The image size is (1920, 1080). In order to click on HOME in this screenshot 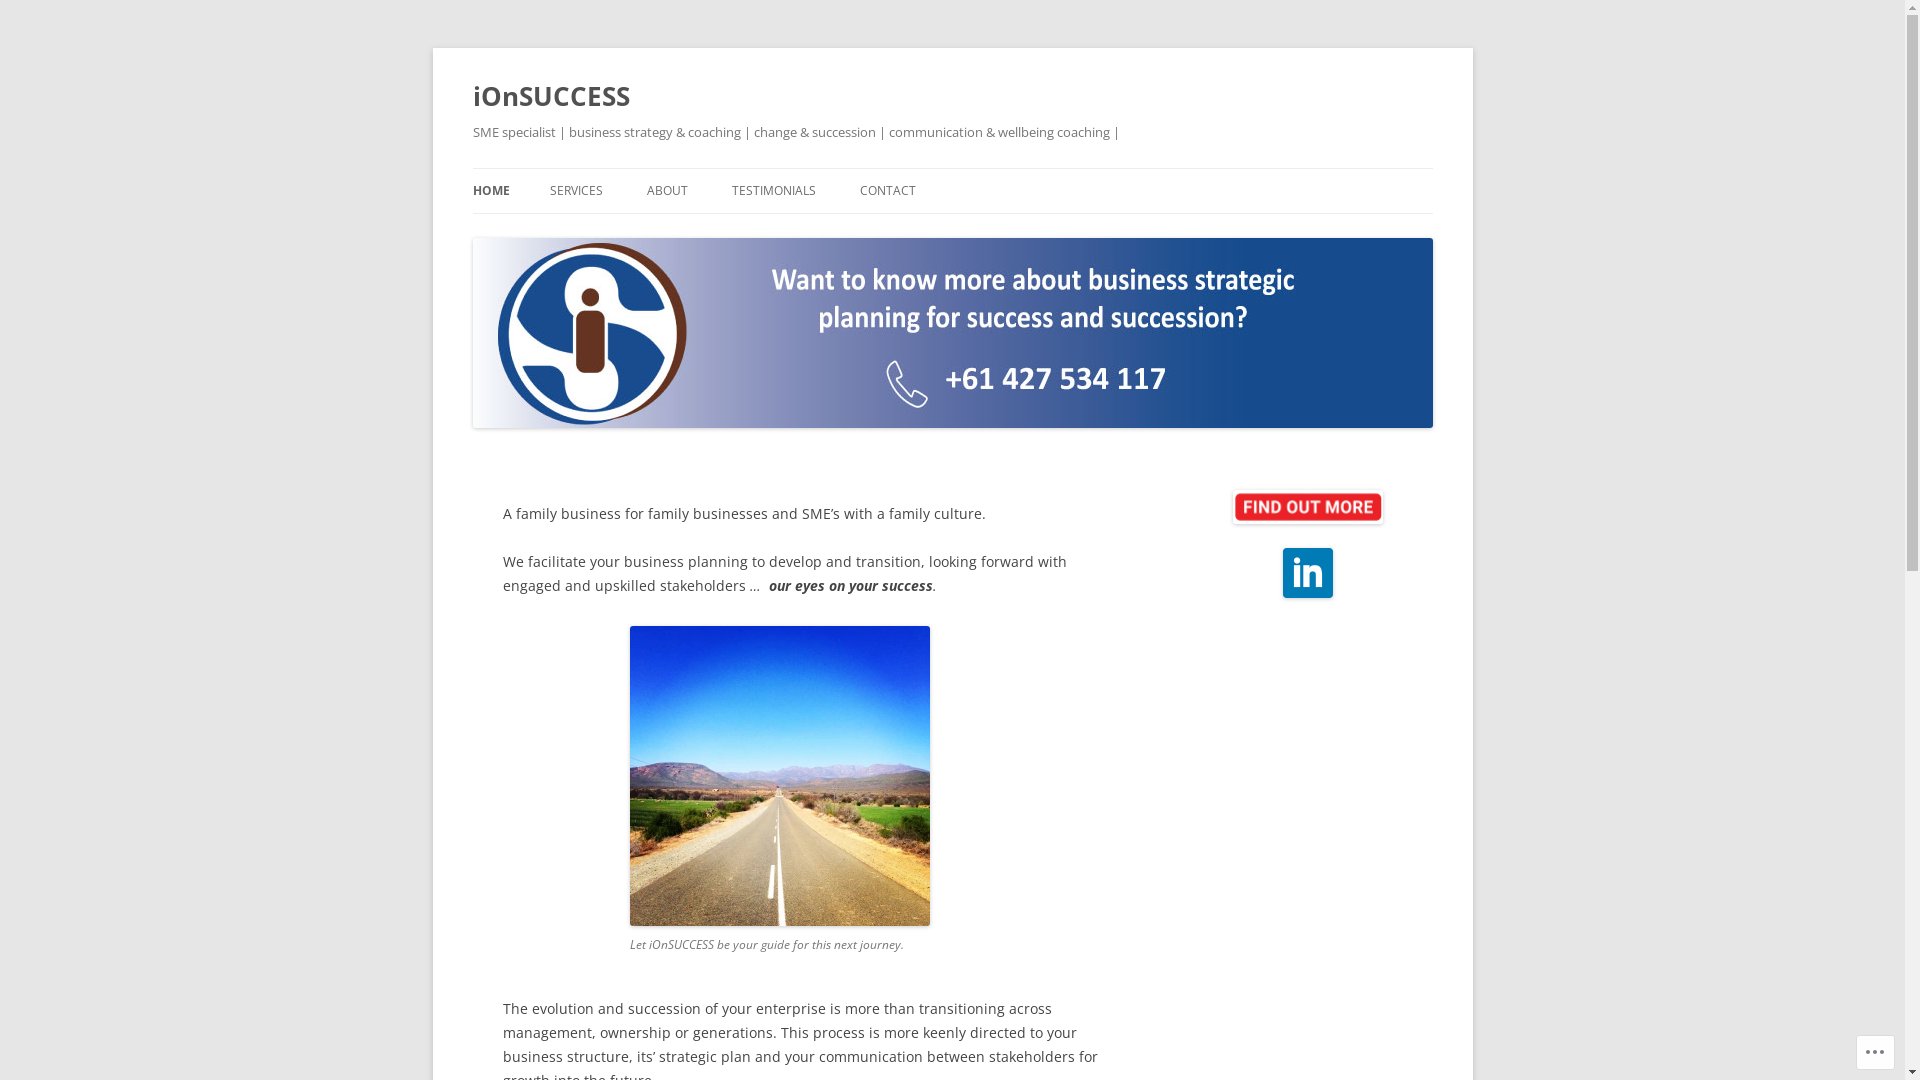, I will do `click(490, 191)`.